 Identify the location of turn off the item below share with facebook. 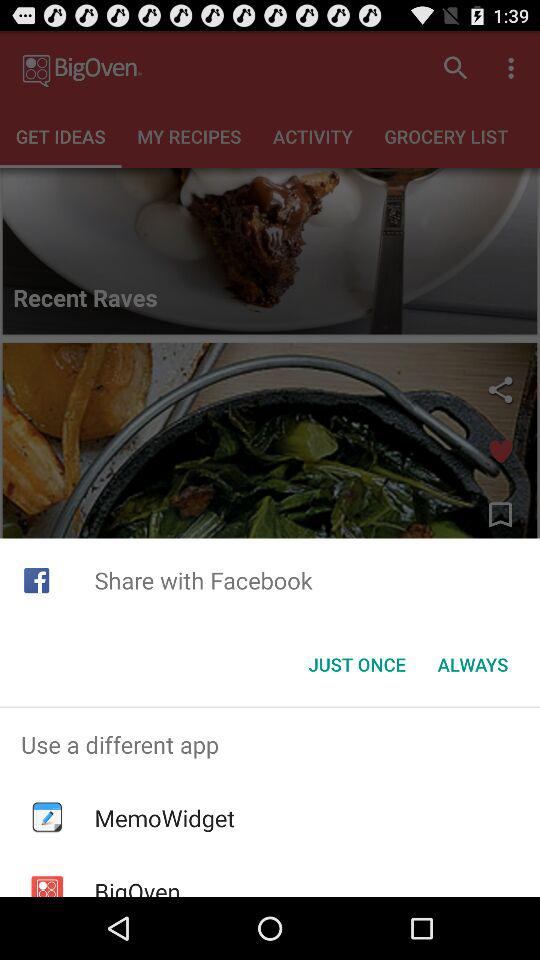
(356, 664).